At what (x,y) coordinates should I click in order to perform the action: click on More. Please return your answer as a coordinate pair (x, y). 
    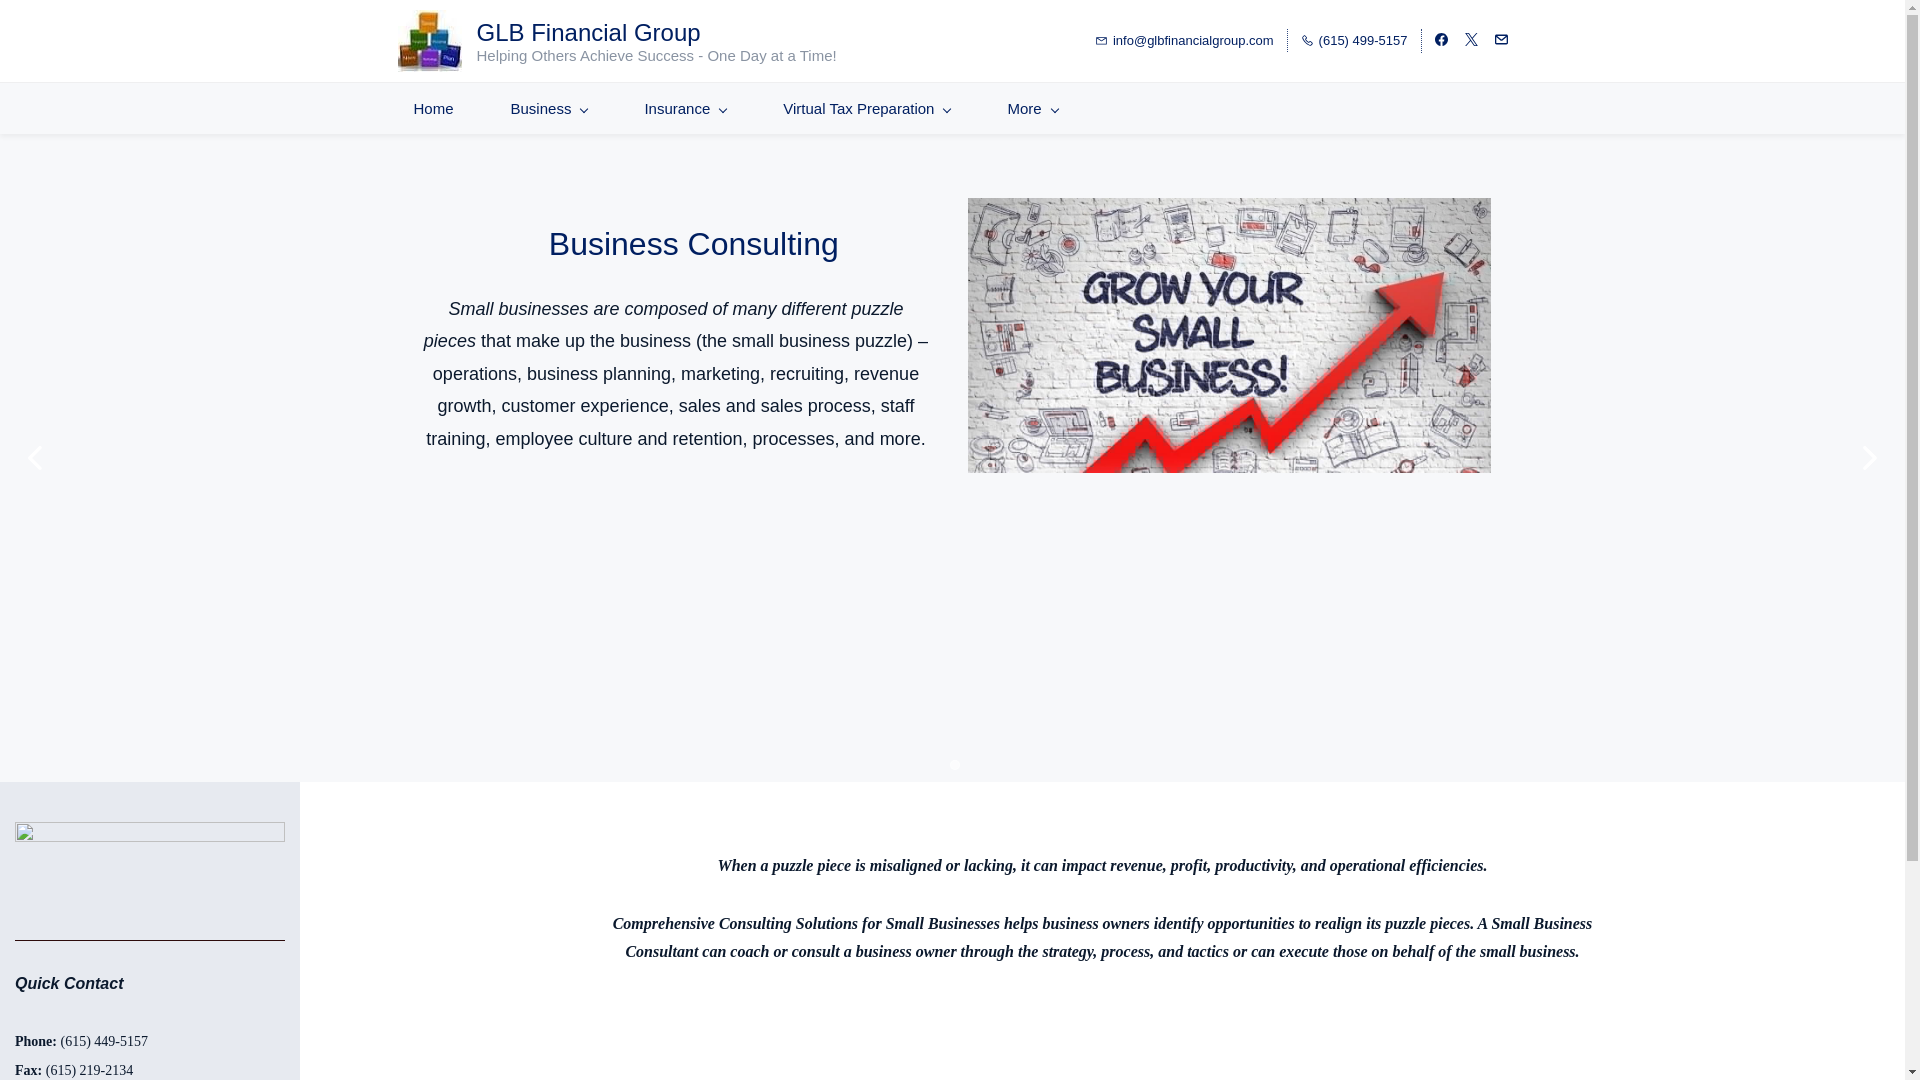
    Looking at the image, I should click on (1032, 108).